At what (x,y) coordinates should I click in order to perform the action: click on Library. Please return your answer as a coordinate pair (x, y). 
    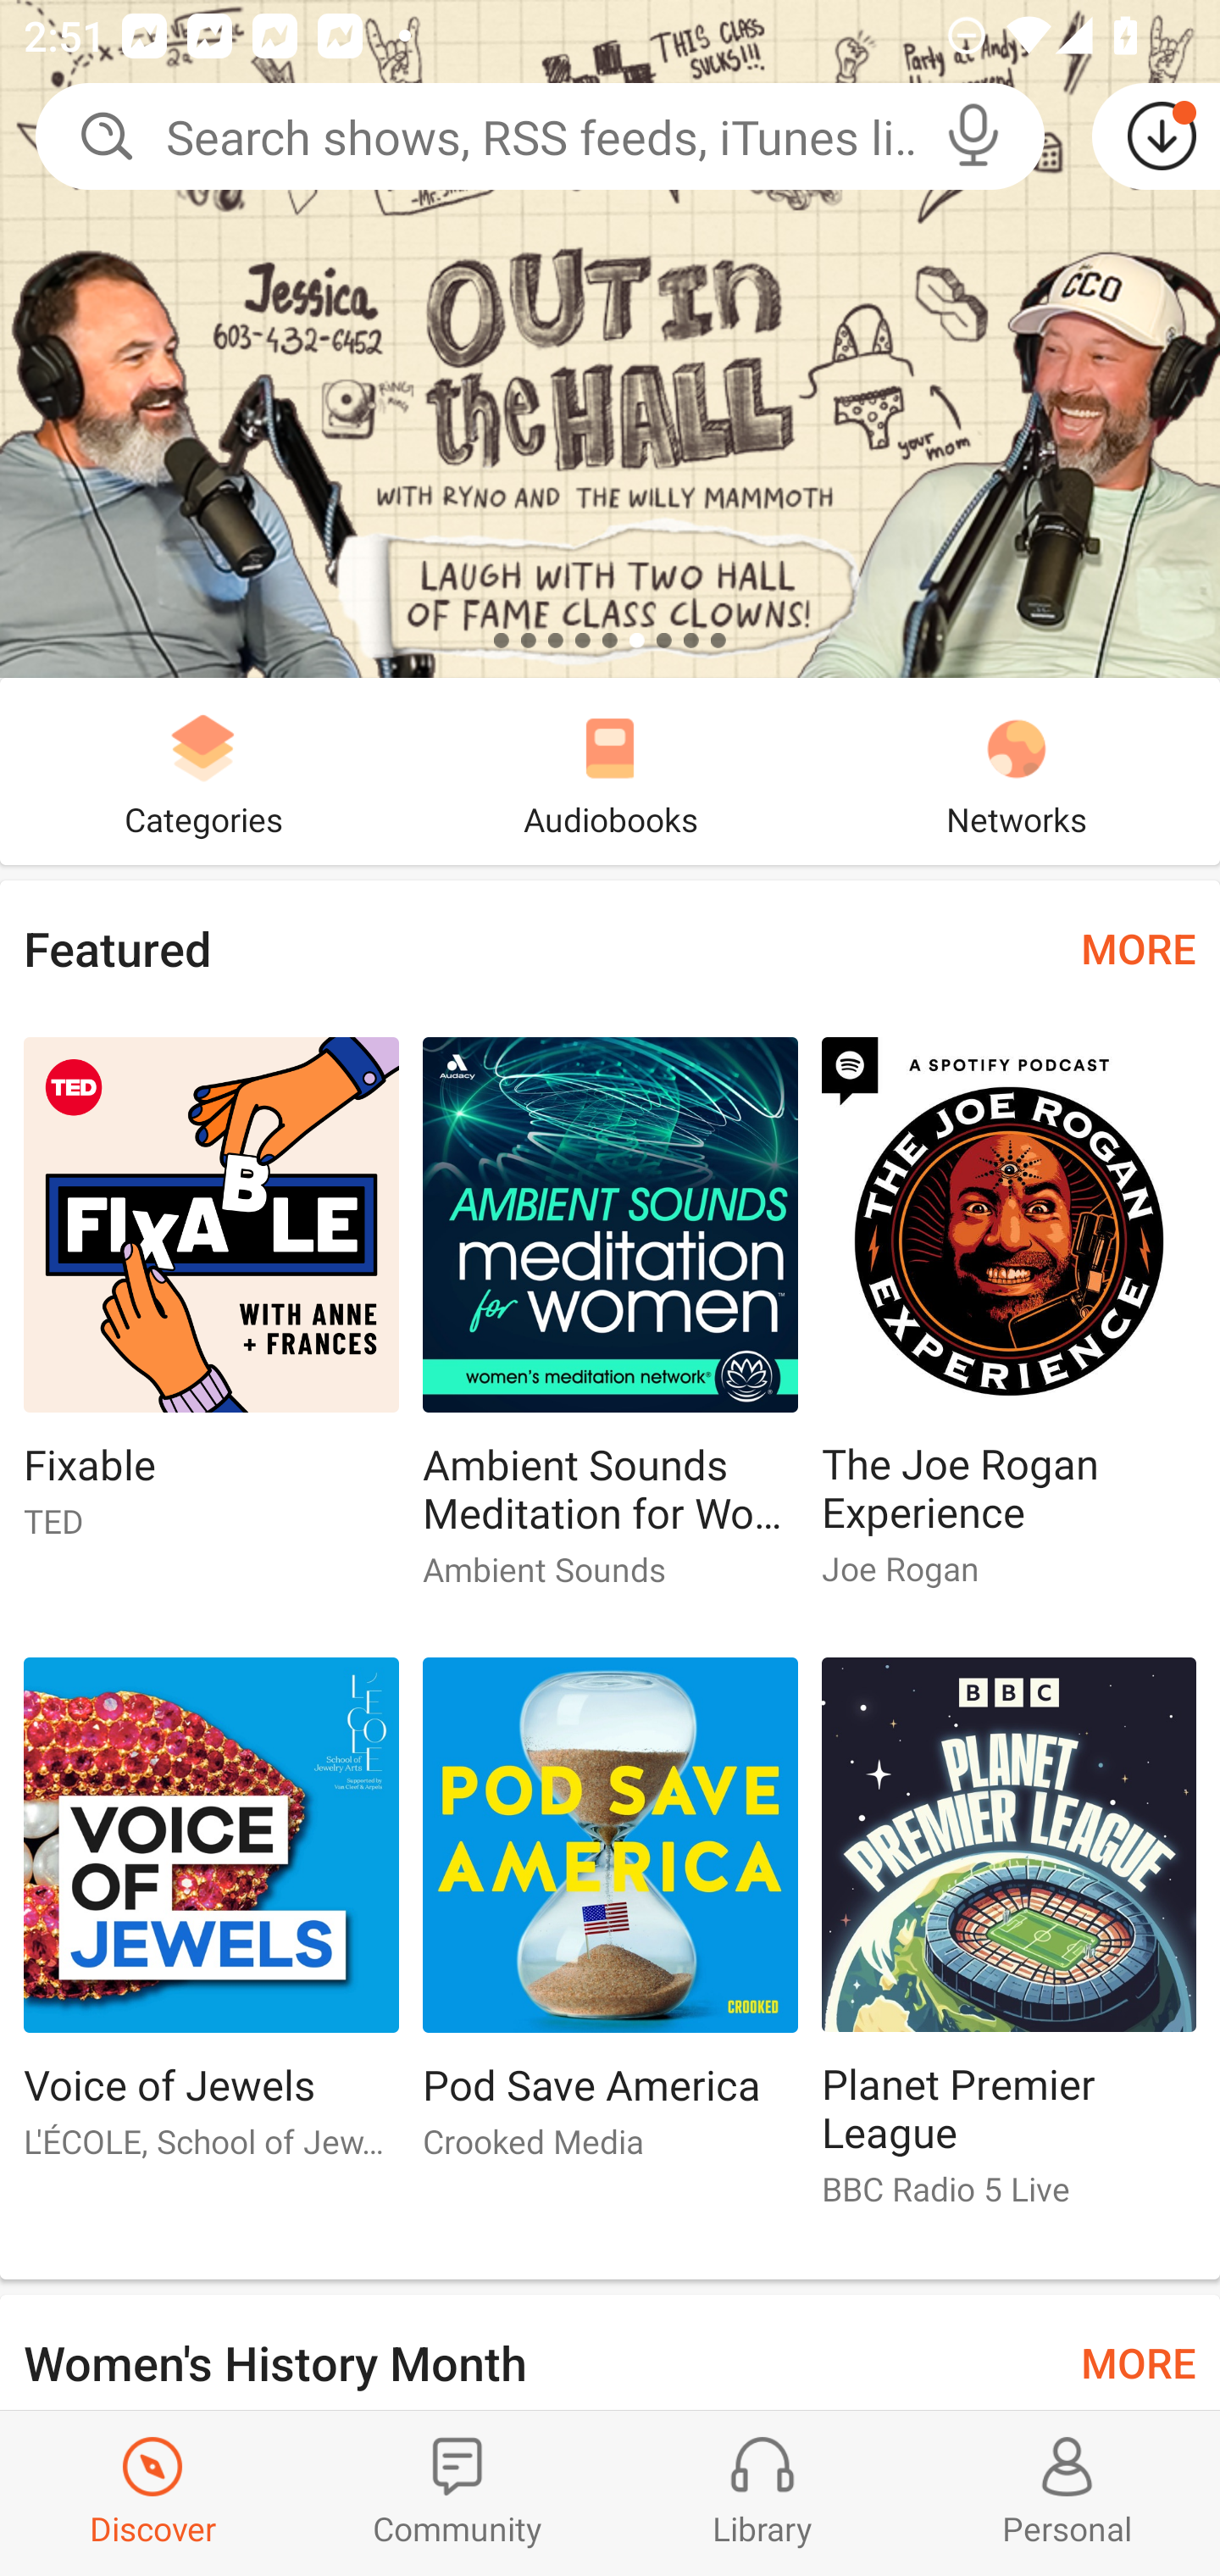
    Looking at the image, I should click on (762, 2493).